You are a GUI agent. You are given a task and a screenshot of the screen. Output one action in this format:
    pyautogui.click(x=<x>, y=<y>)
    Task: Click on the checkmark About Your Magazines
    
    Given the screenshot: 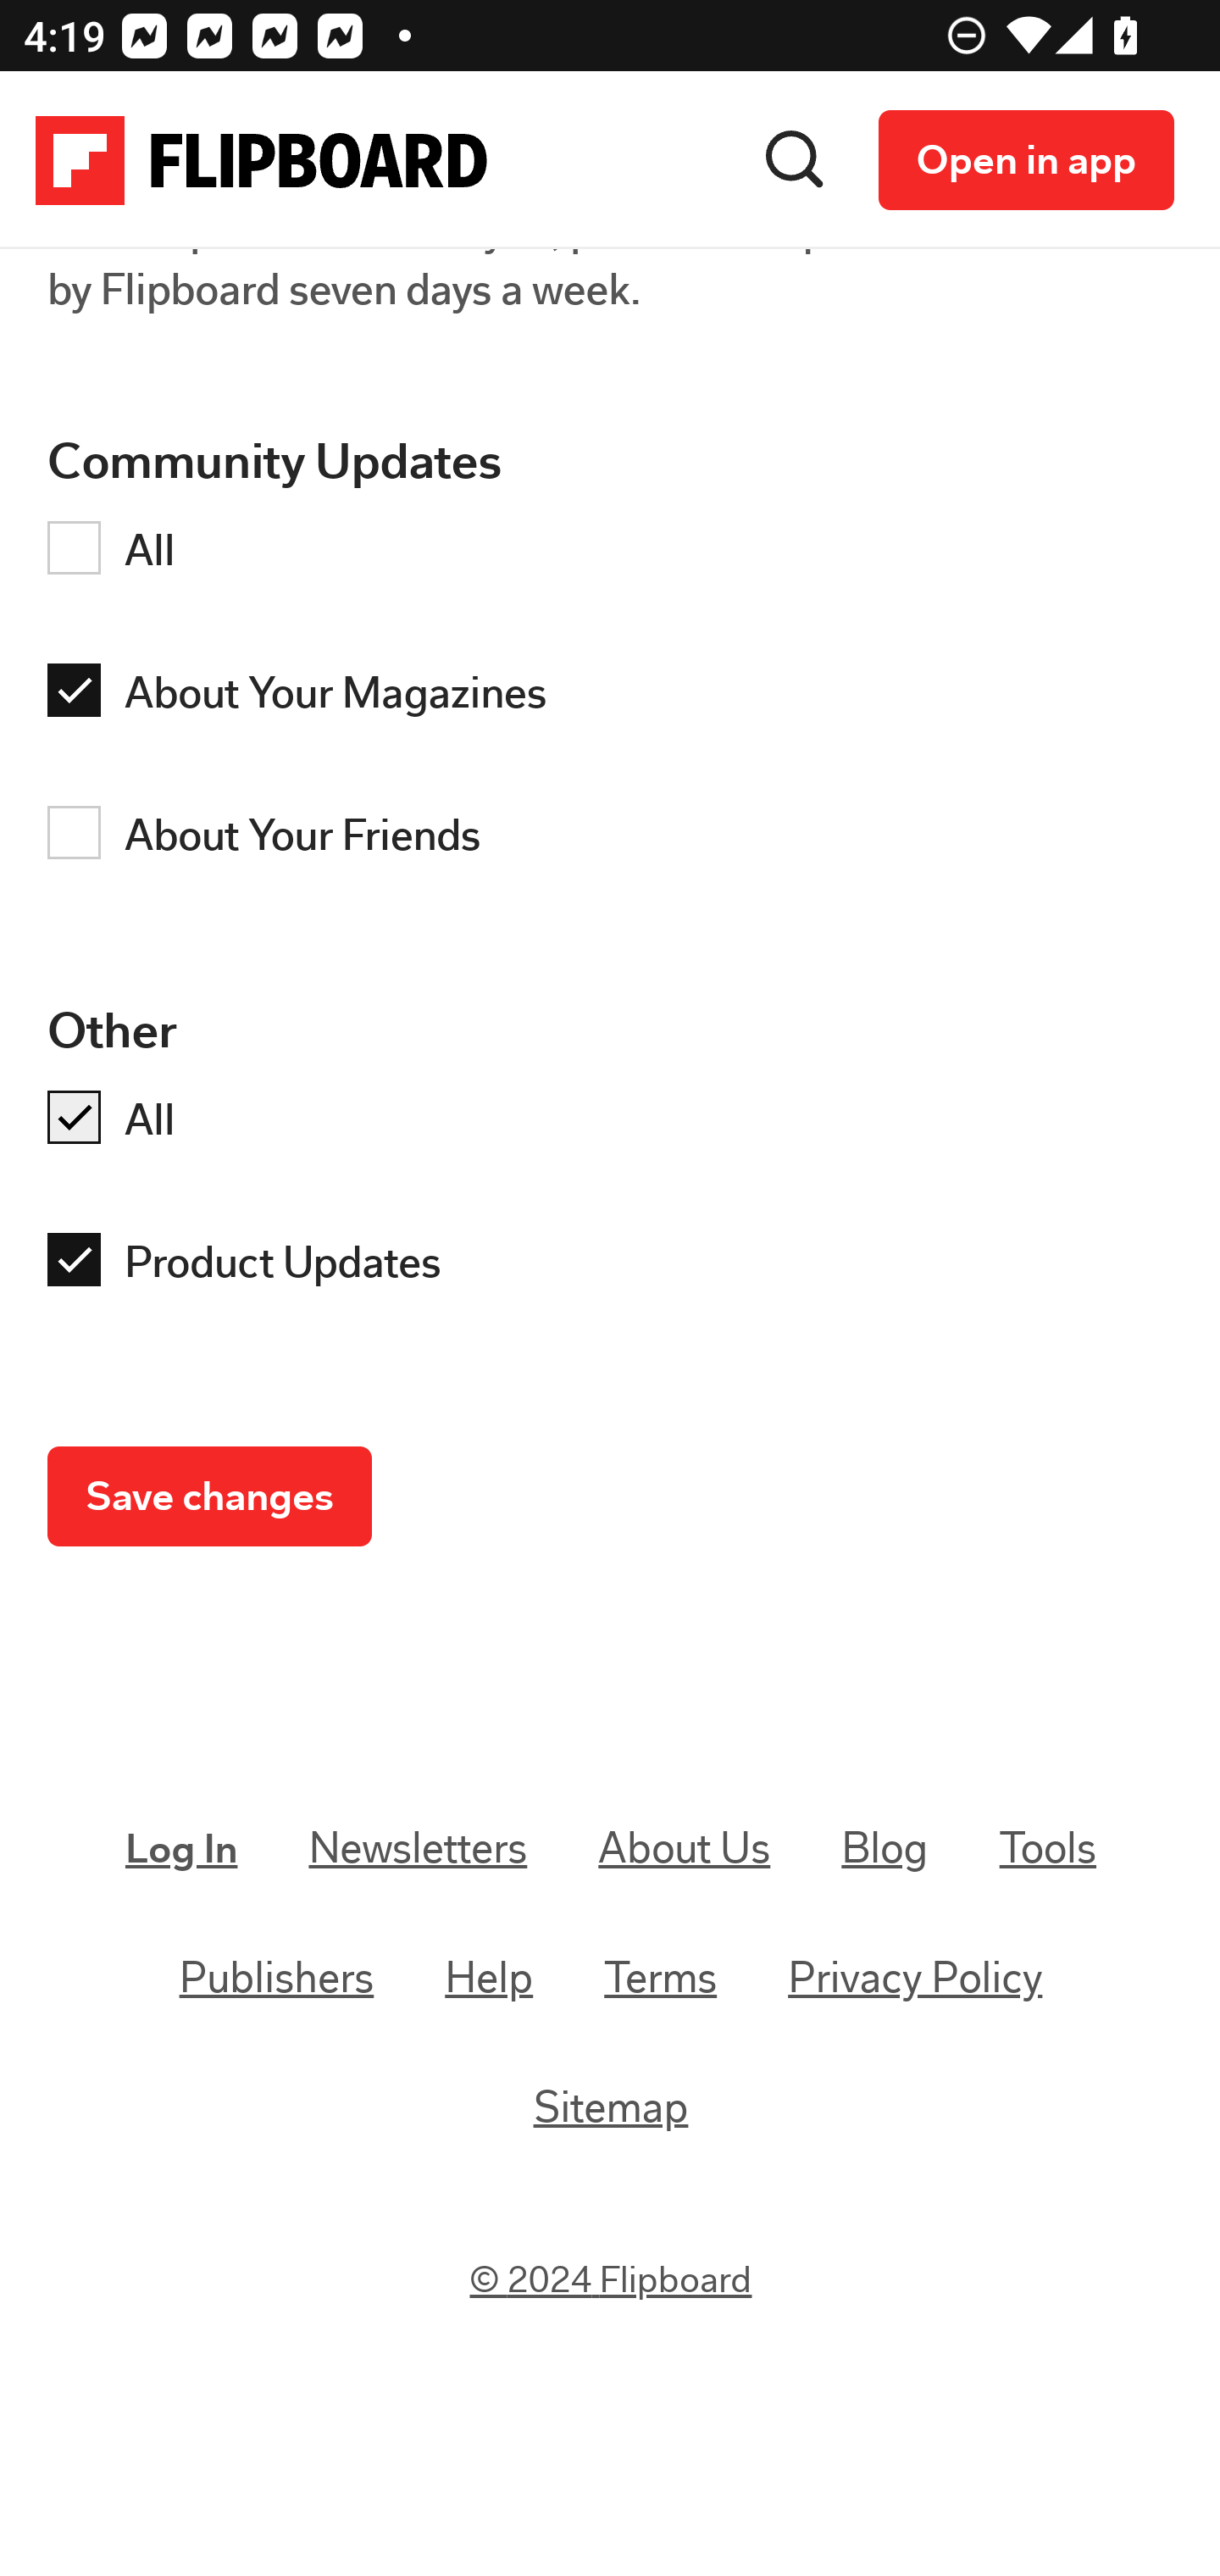 What is the action you would take?
    pyautogui.click(x=618, y=698)
    